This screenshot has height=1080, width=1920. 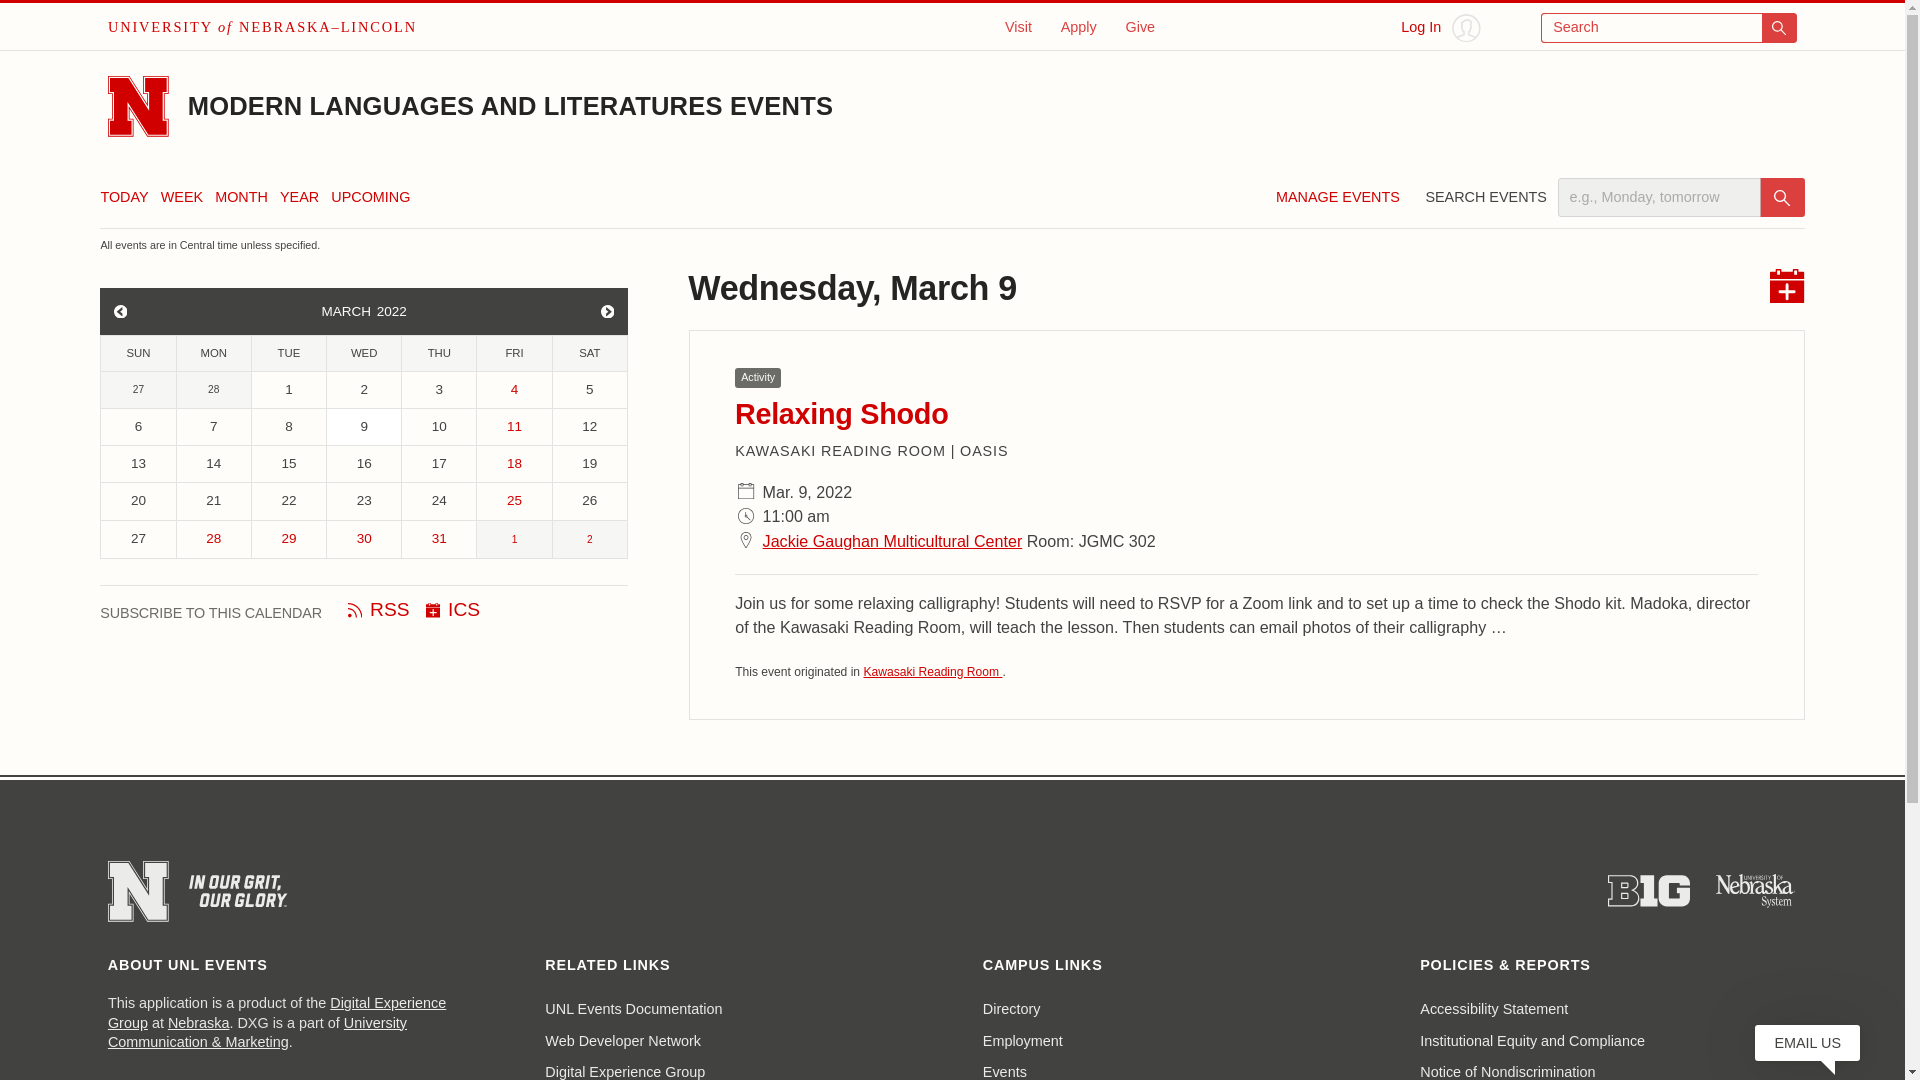 I want to click on UPCOMING, so click(x=370, y=197).